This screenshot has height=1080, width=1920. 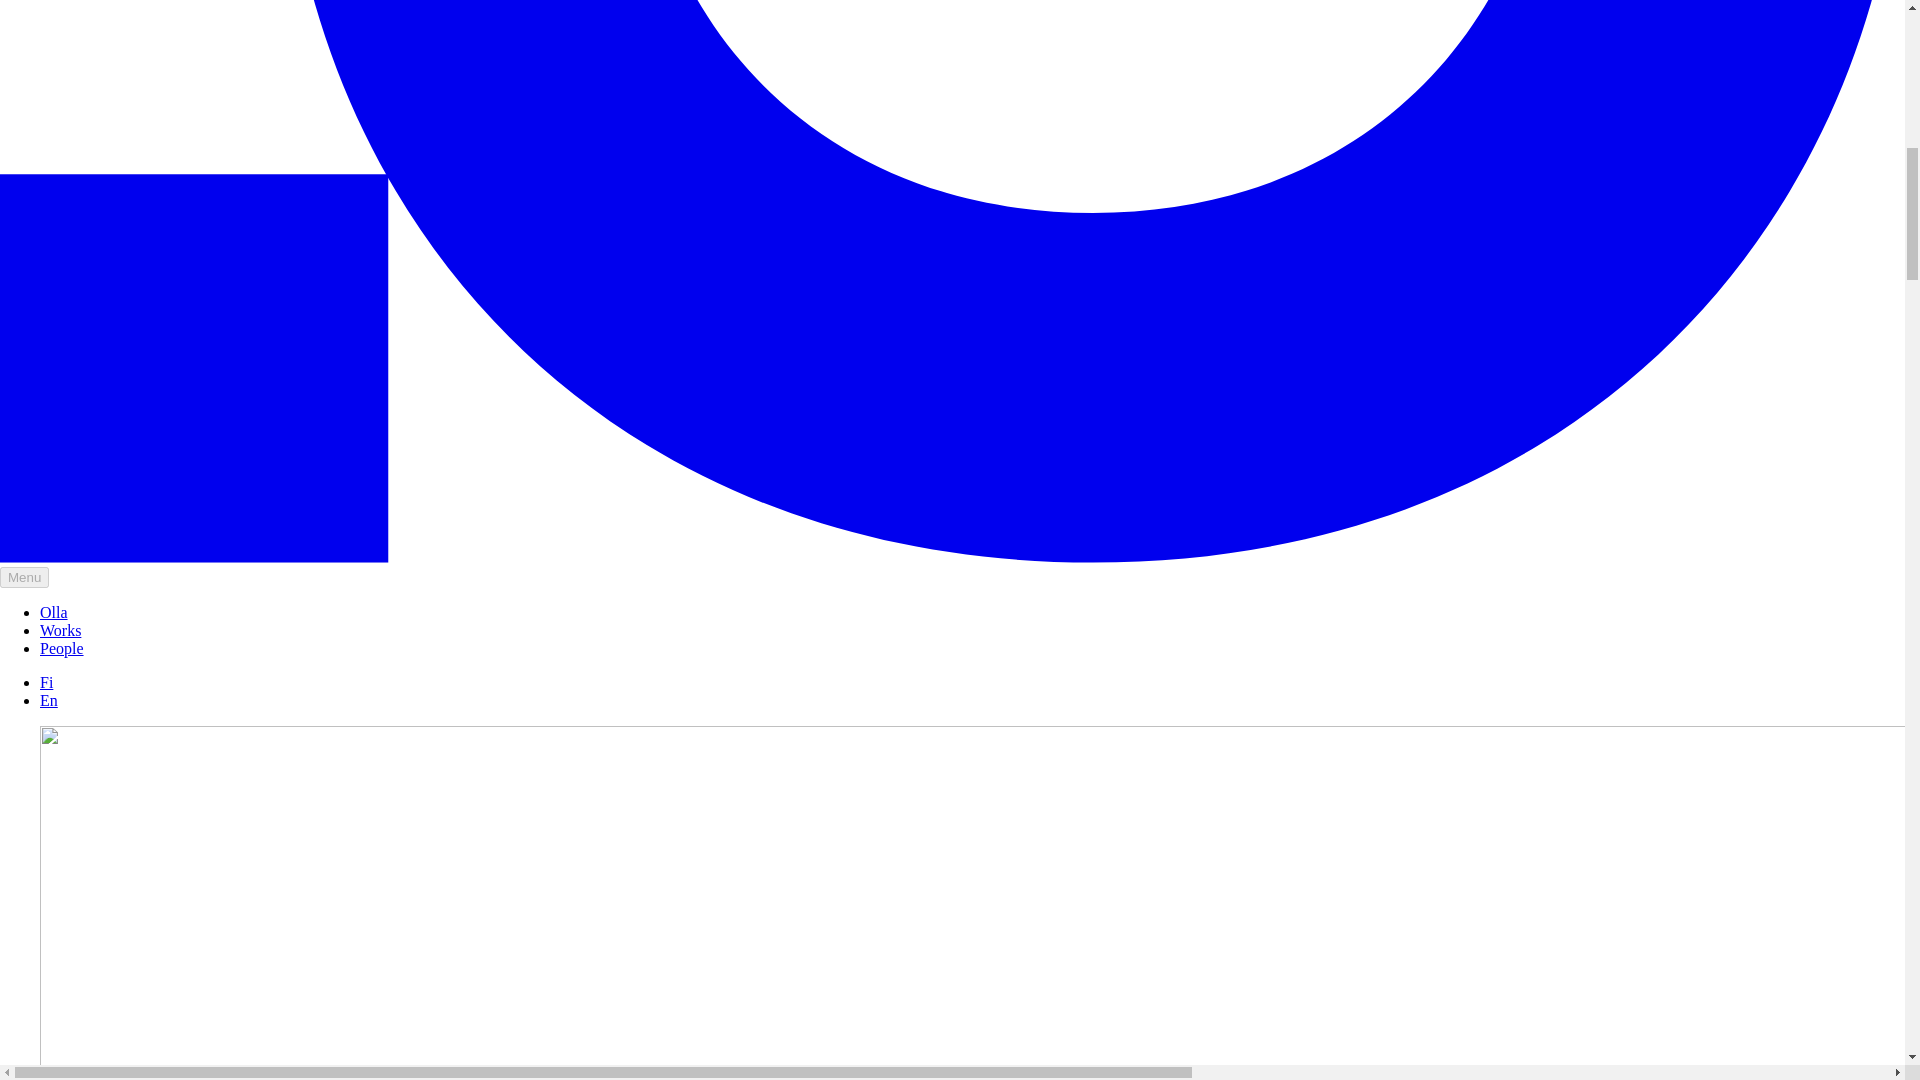 I want to click on Works, so click(x=60, y=630).